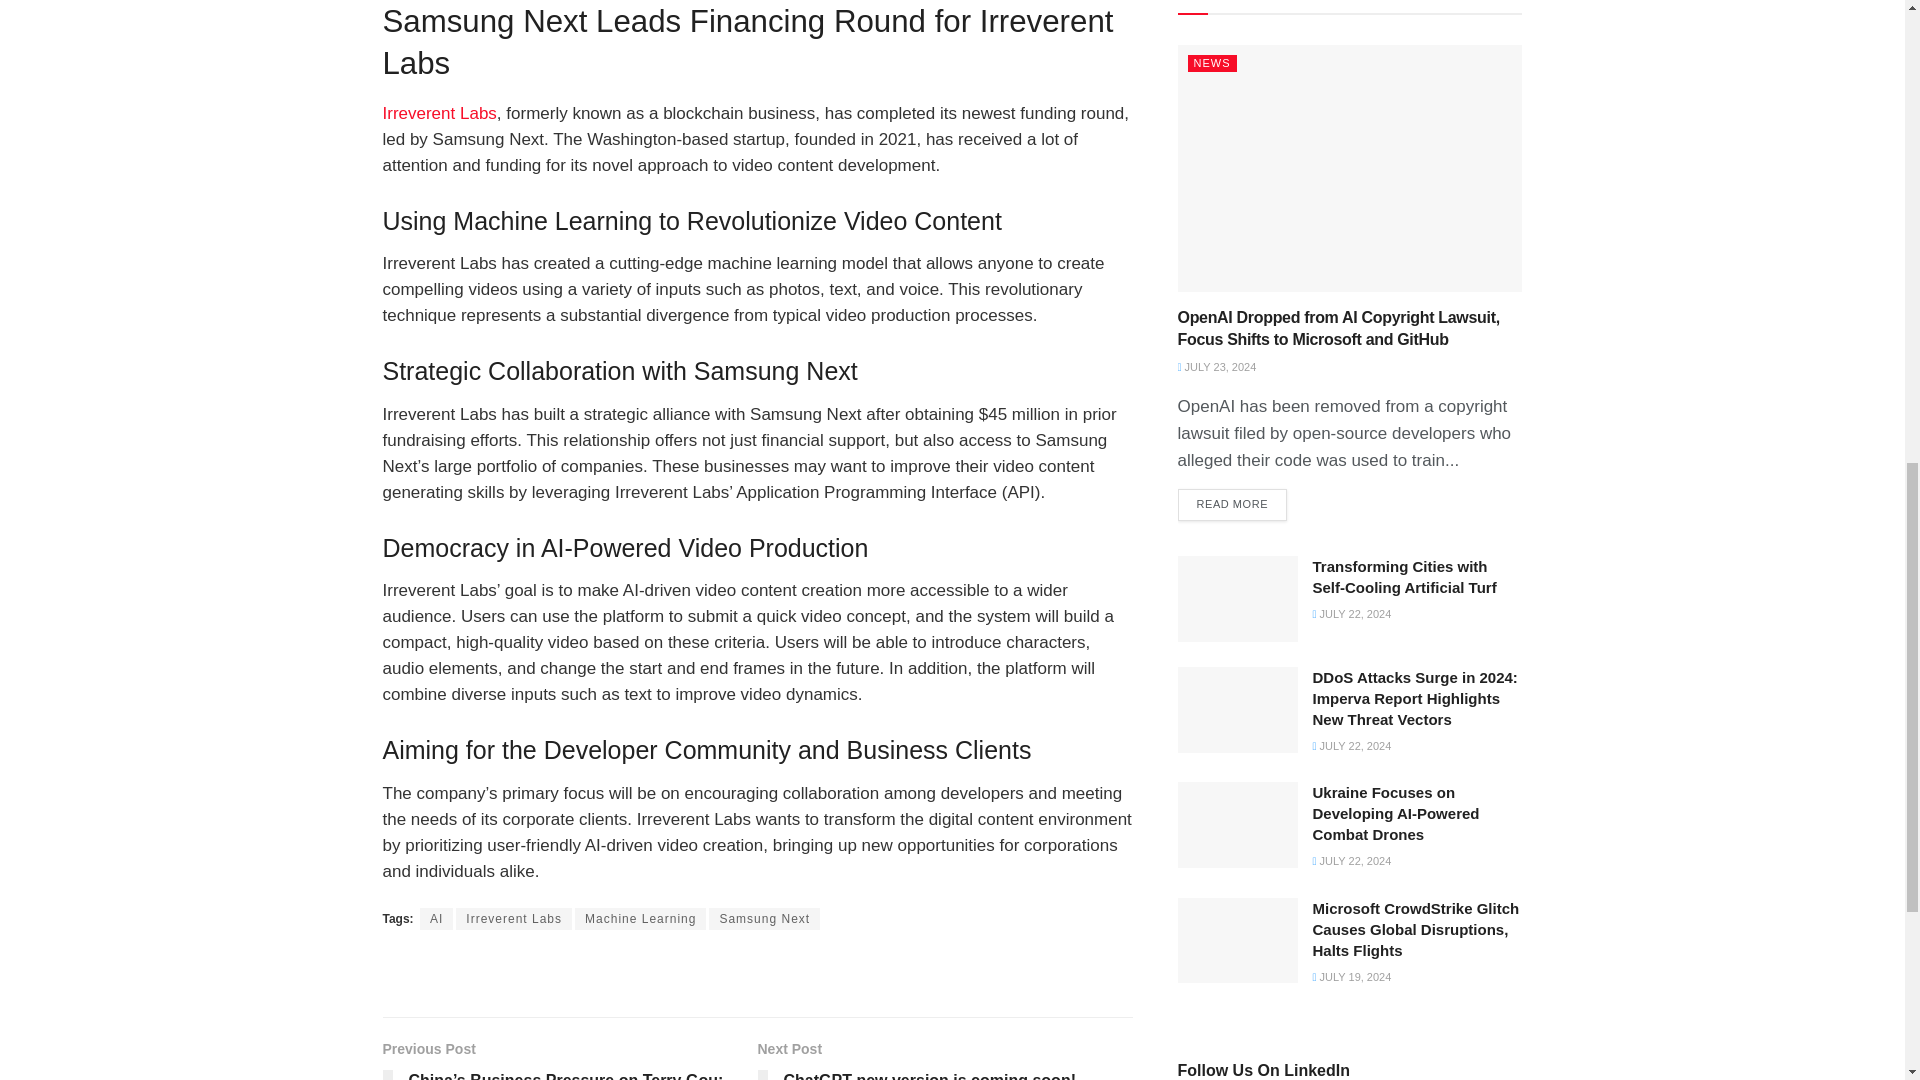  What do you see at coordinates (438, 113) in the screenshot?
I see `Irreverent Labs` at bounding box center [438, 113].